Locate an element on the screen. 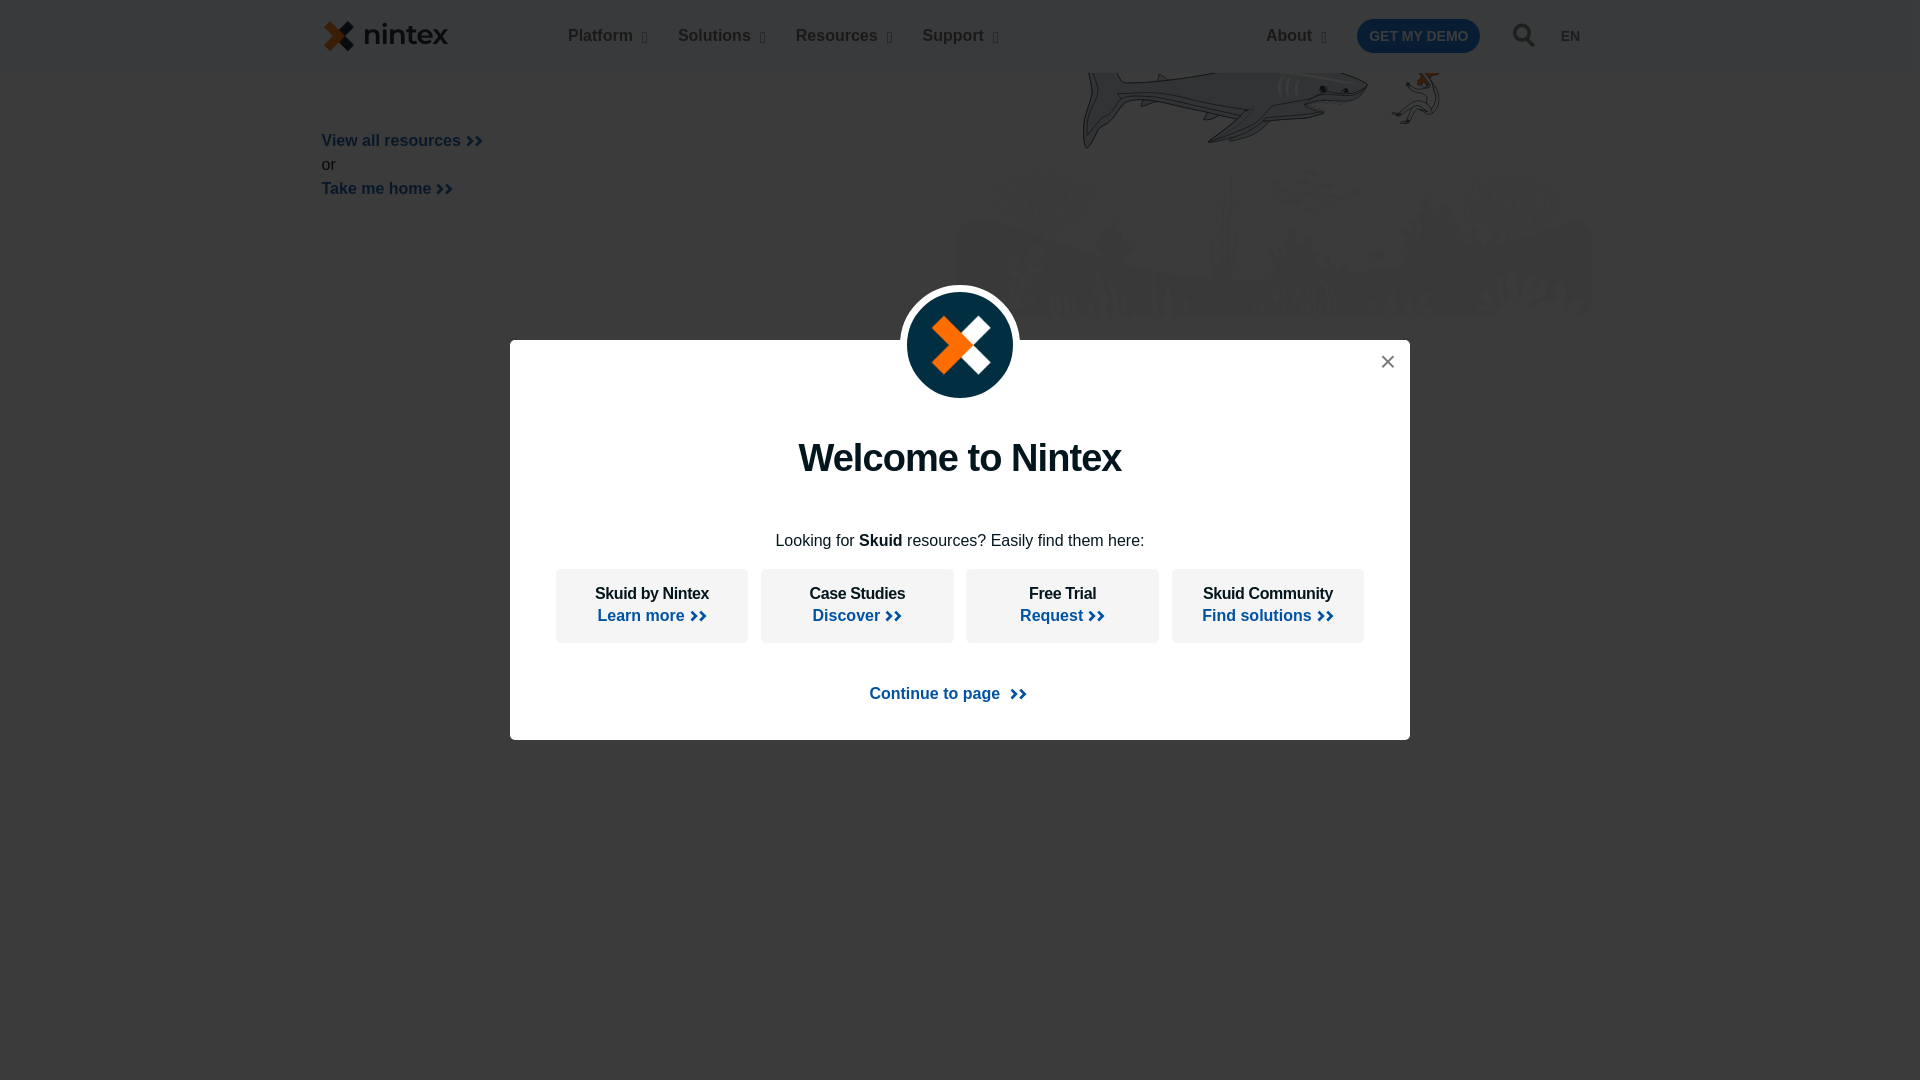 This screenshot has width=1920, height=1080. Learn more is located at coordinates (652, 137).